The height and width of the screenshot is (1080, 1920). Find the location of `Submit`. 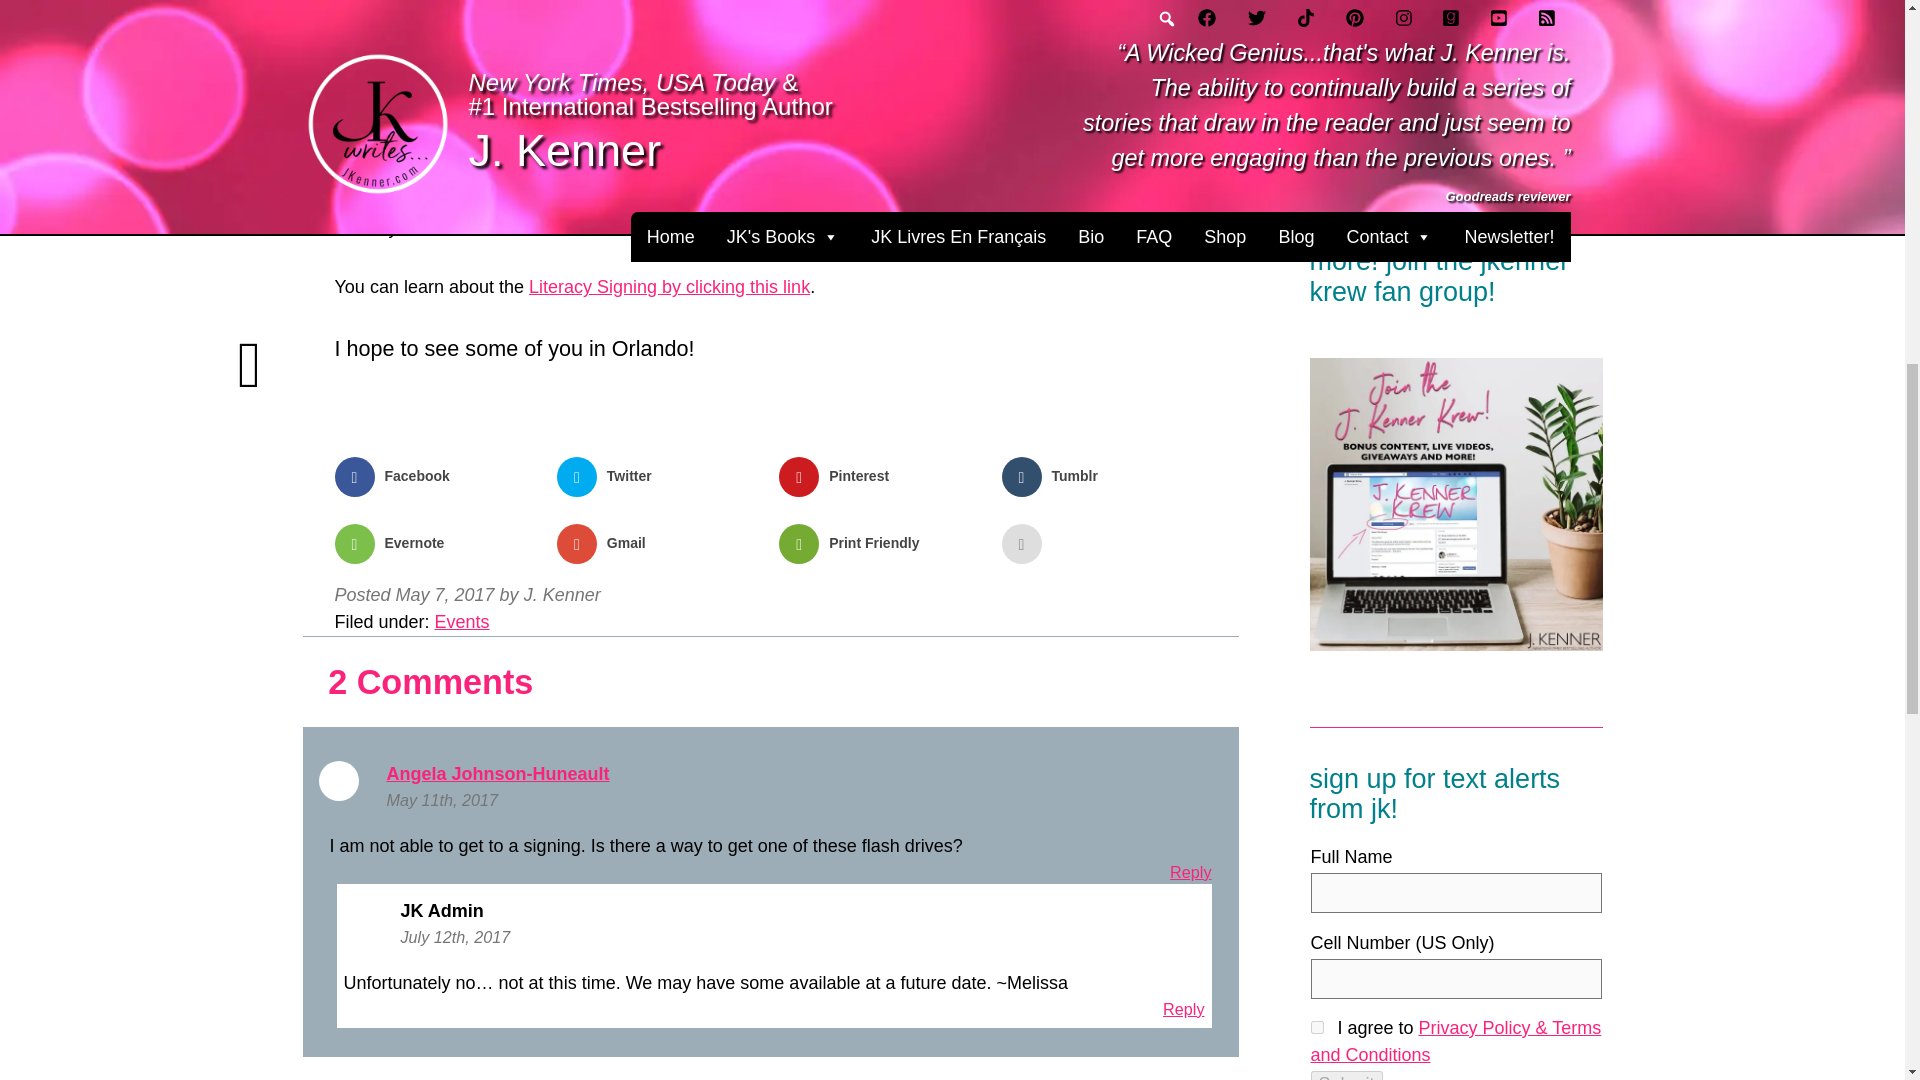

Submit is located at coordinates (1346, 1076).